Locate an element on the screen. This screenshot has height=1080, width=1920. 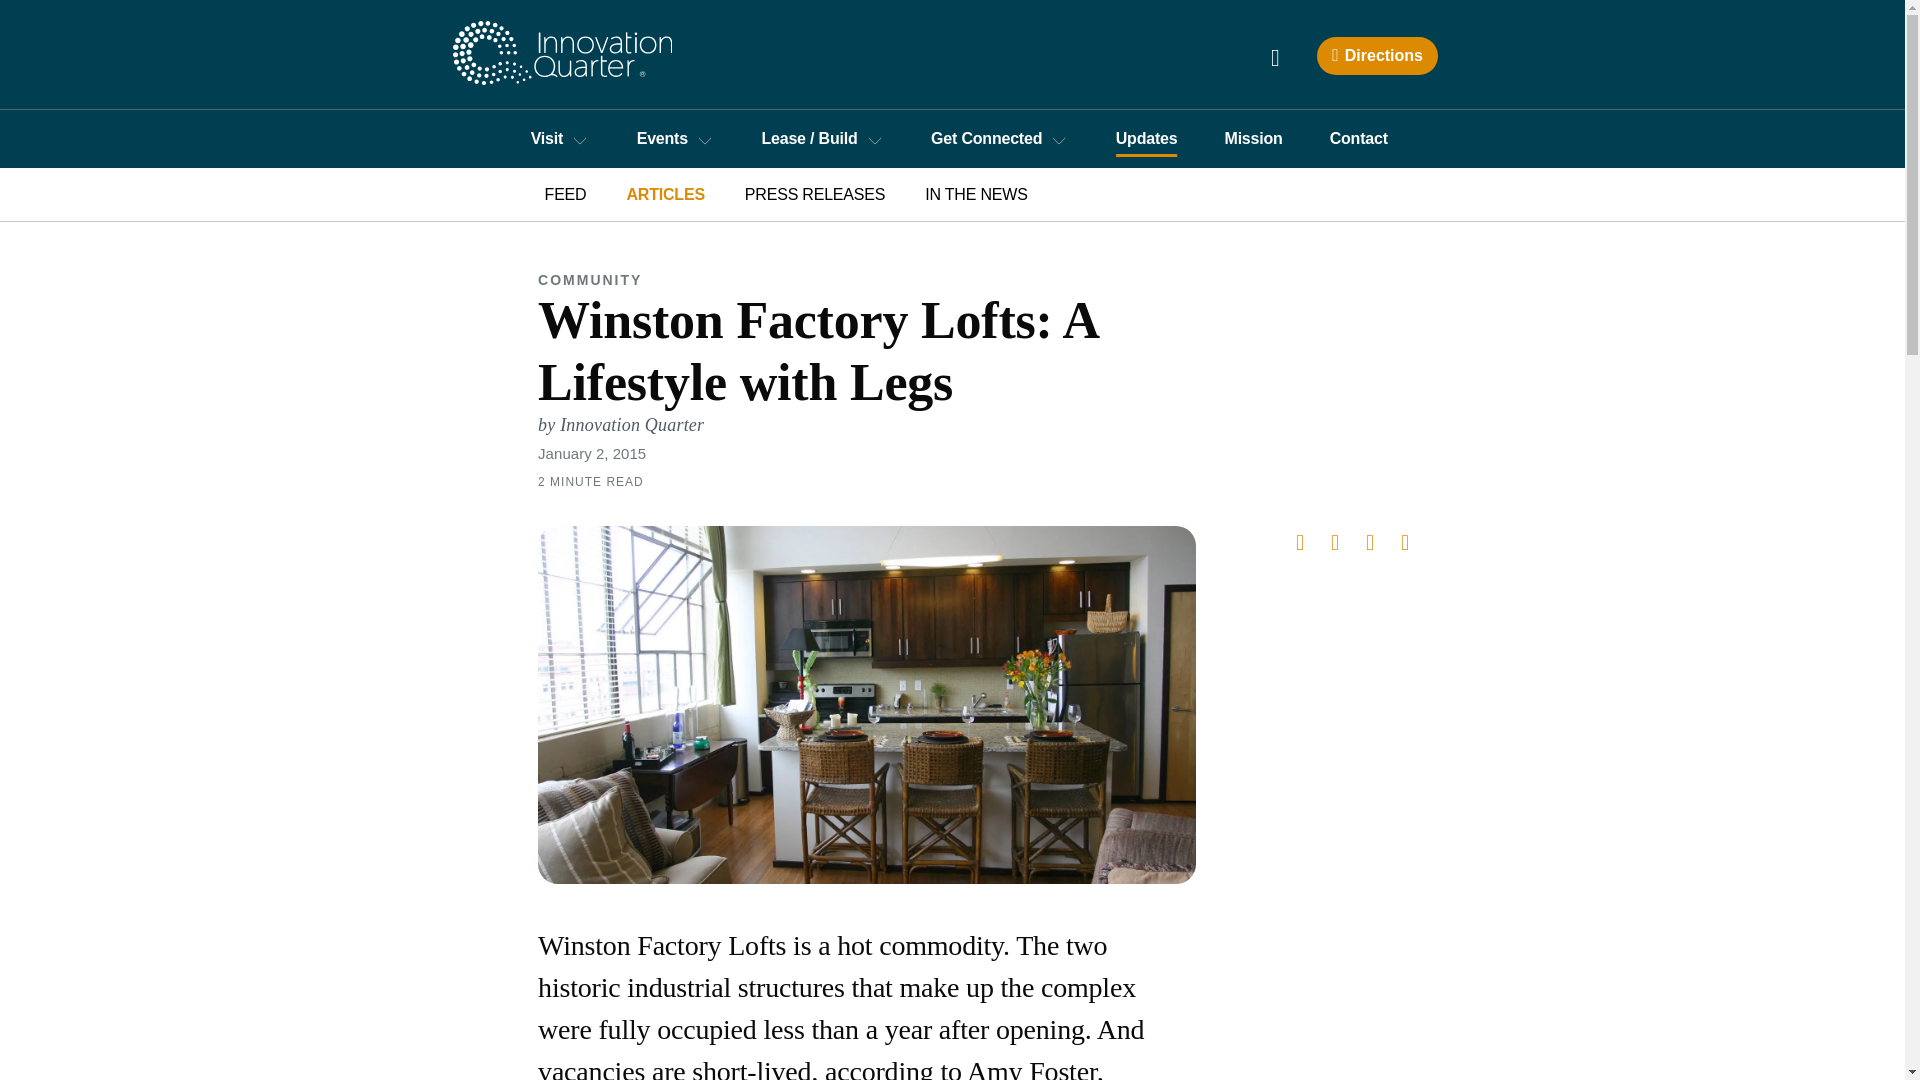
Mission is located at coordinates (1254, 138).